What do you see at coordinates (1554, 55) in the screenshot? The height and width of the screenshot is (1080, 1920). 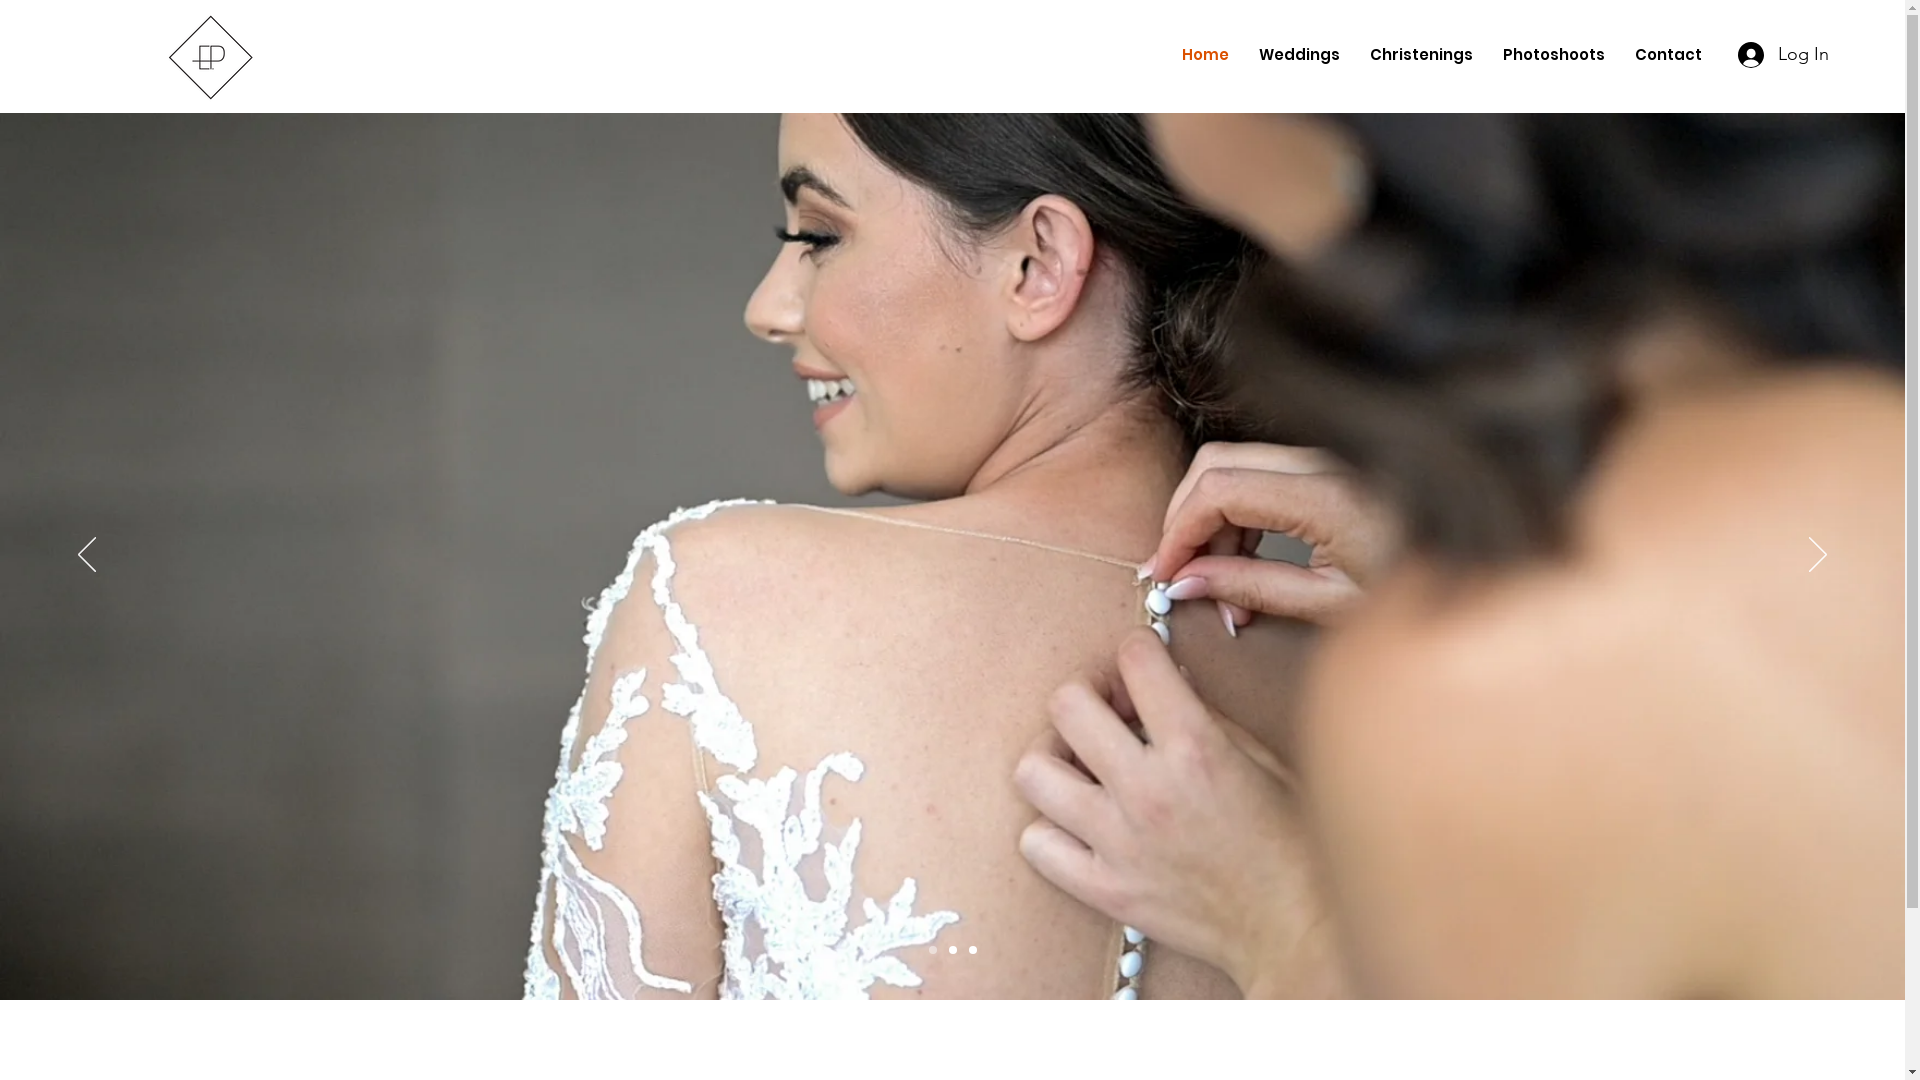 I see `Photoshoots` at bounding box center [1554, 55].